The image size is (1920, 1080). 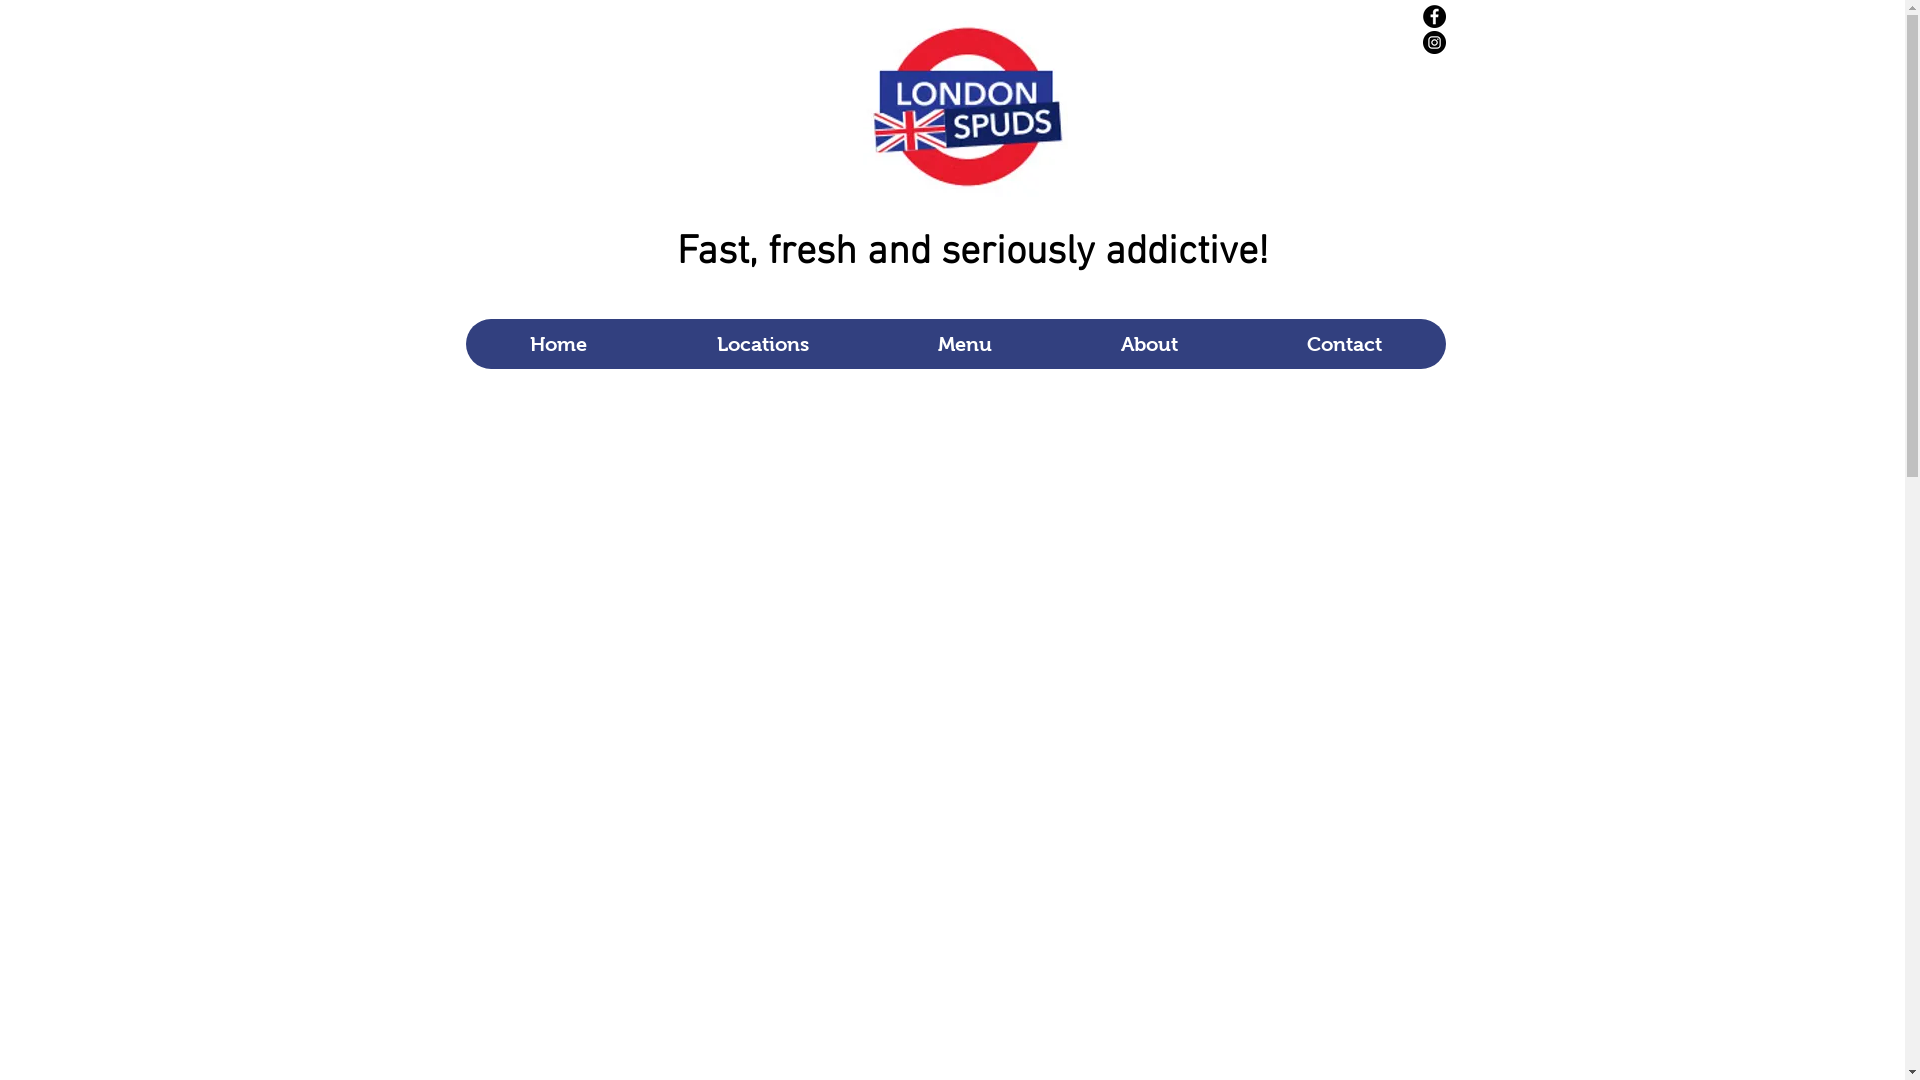 I want to click on Contact, so click(x=1344, y=344).